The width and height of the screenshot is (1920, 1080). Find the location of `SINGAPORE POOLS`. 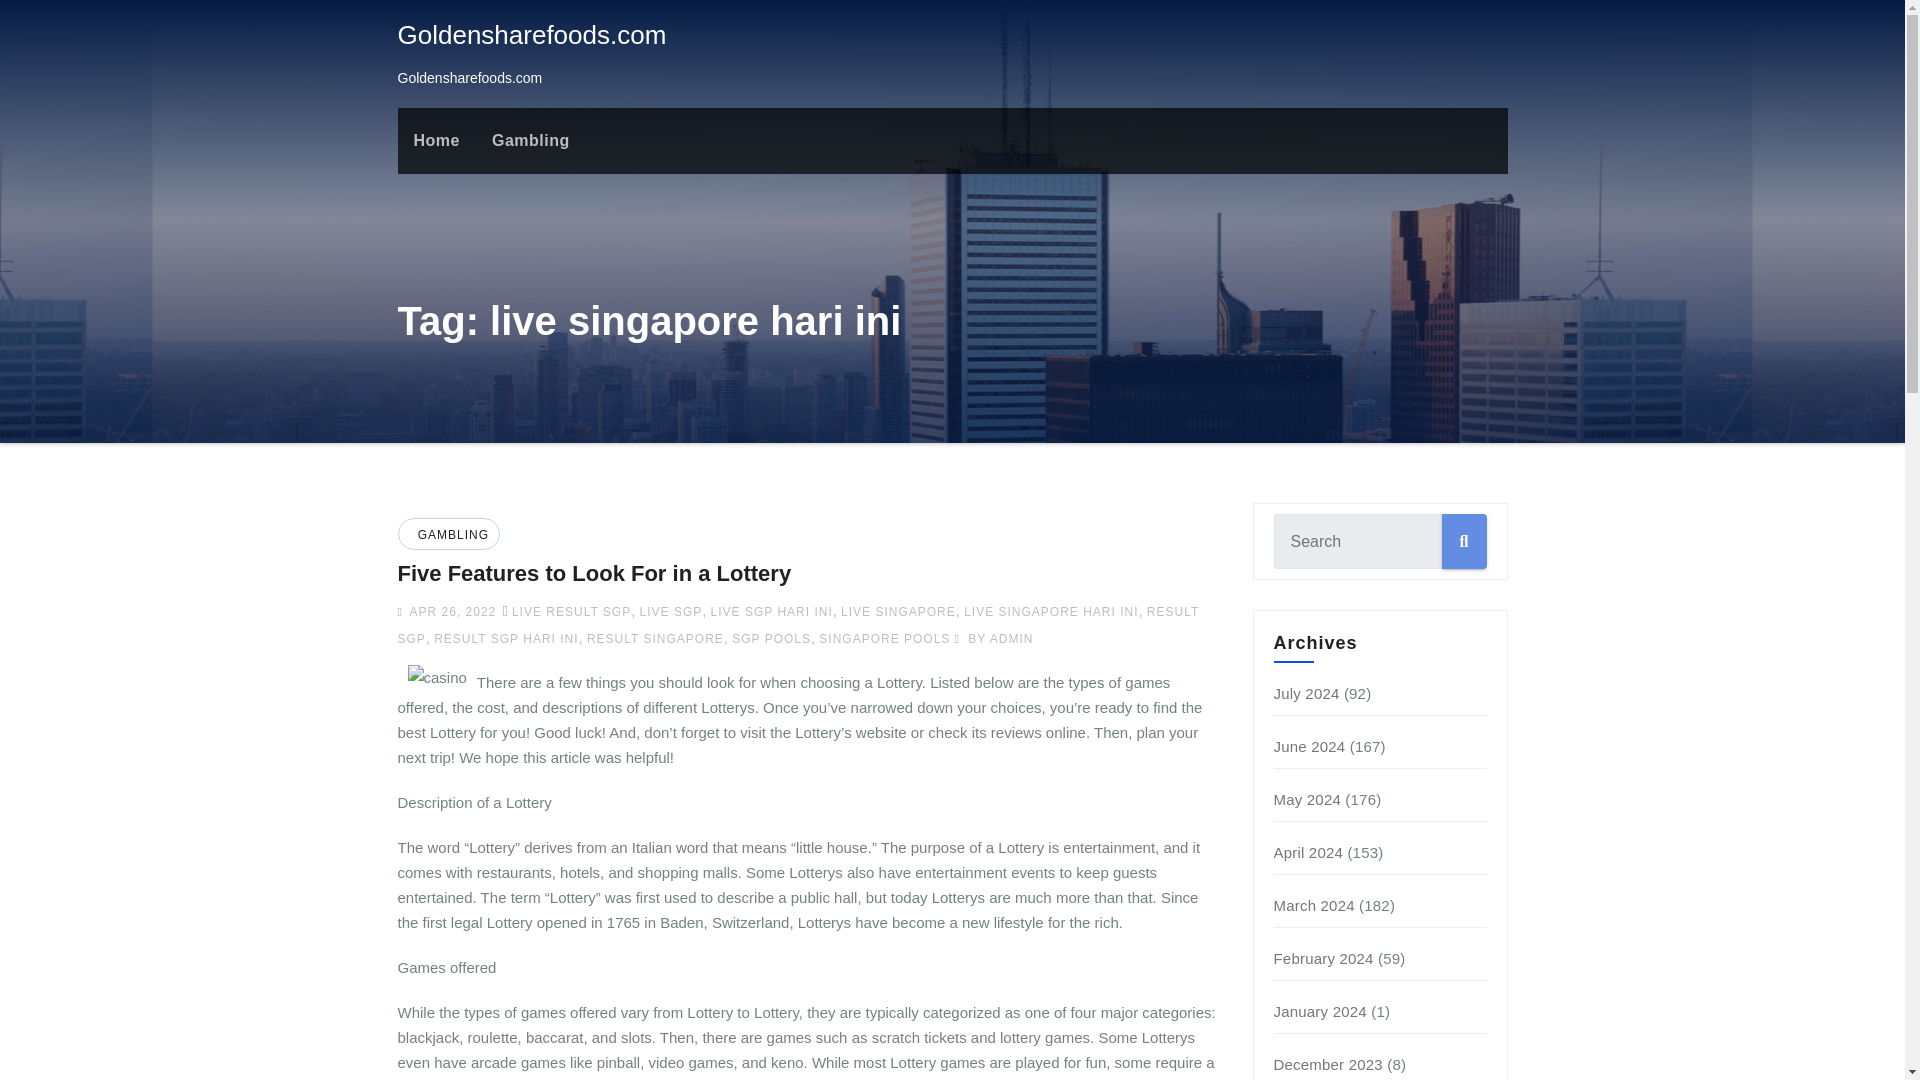

SINGAPORE POOLS is located at coordinates (884, 638).